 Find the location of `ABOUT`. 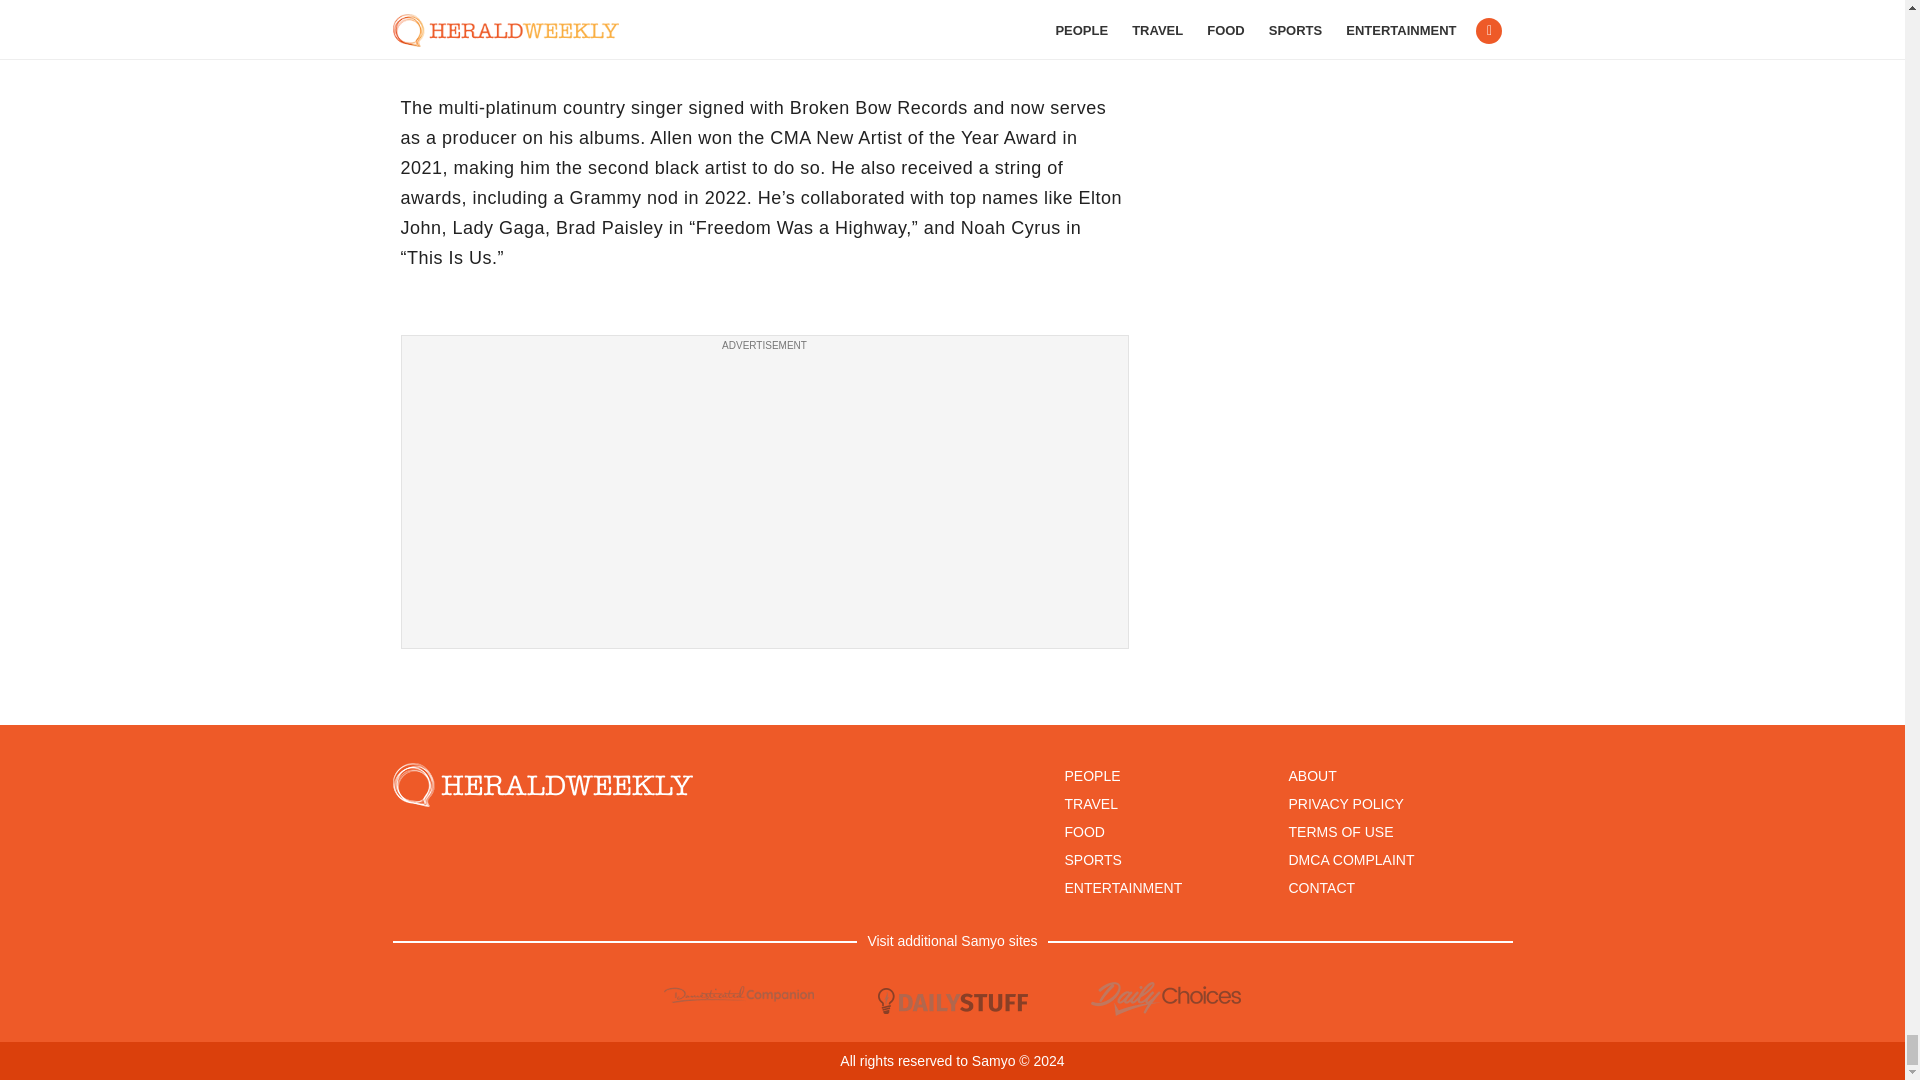

ABOUT is located at coordinates (1312, 776).